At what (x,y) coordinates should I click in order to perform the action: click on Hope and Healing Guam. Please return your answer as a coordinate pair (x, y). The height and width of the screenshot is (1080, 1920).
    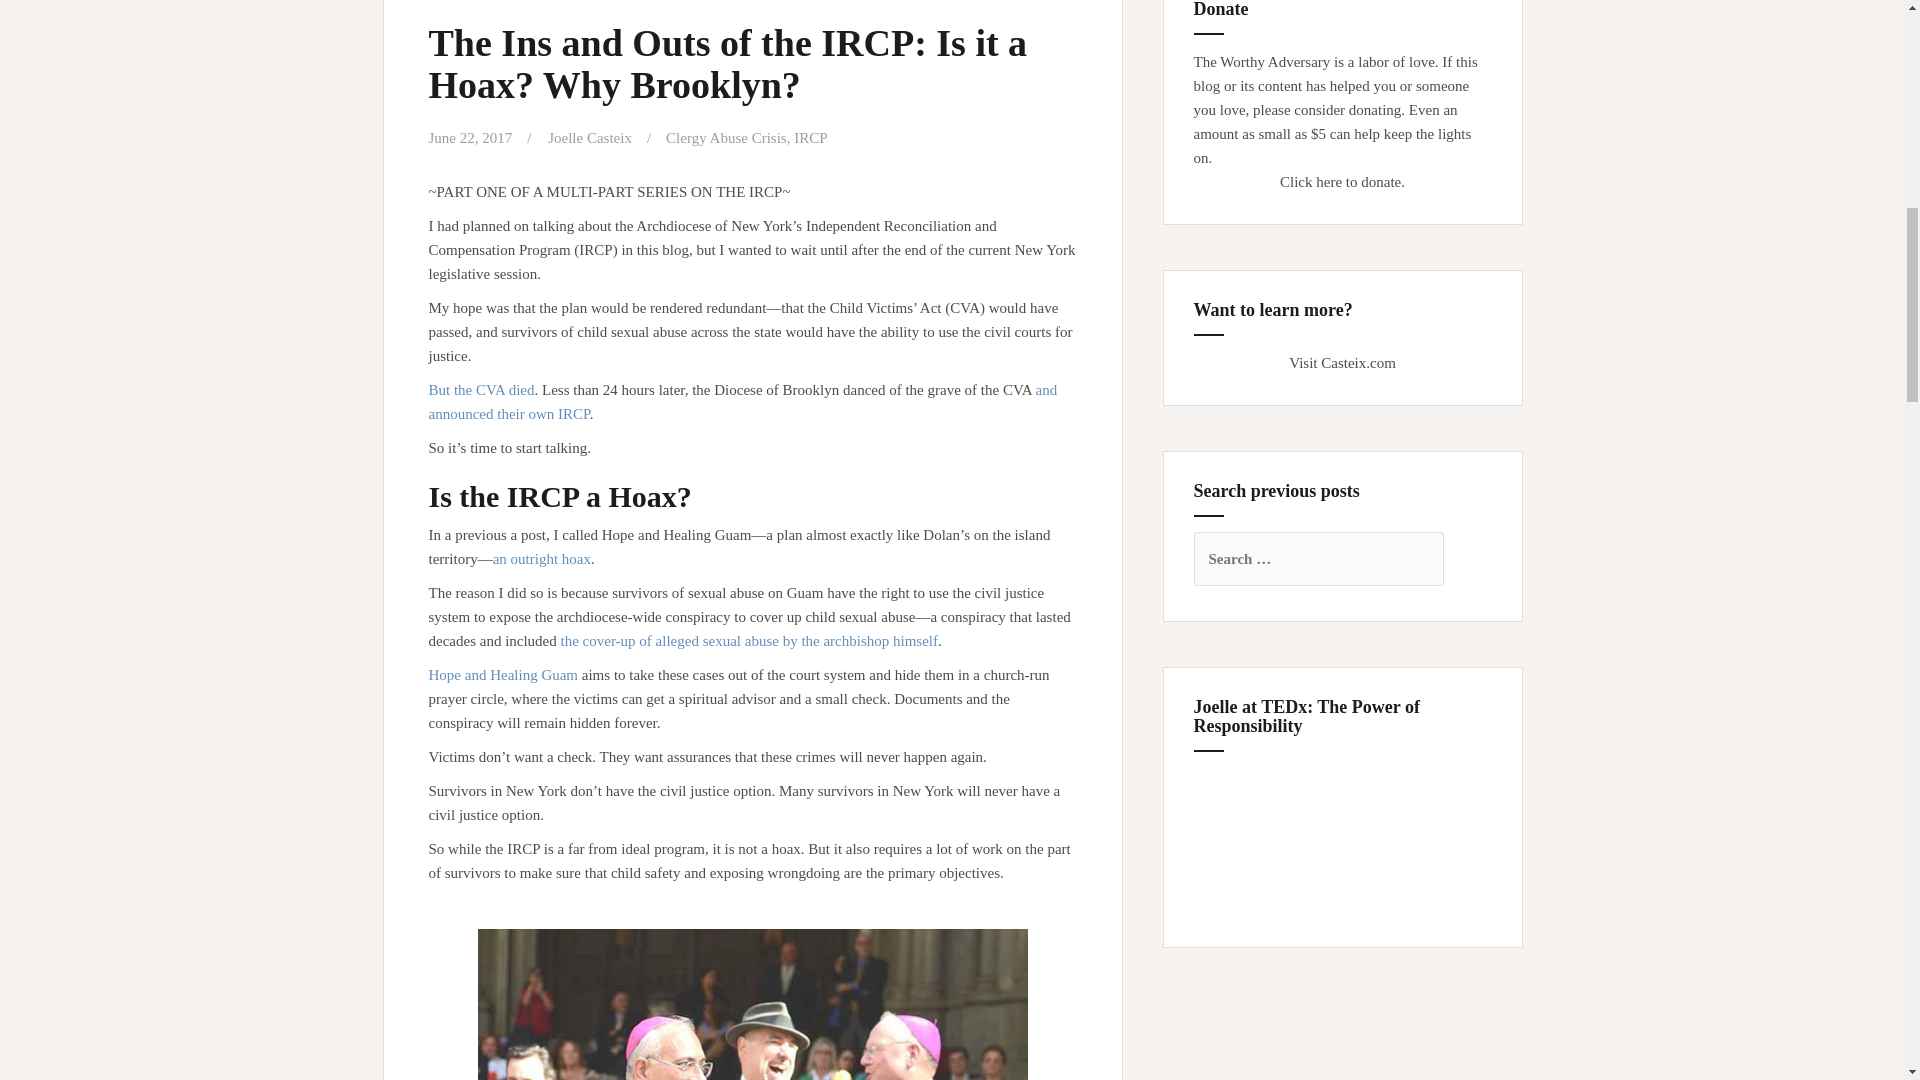
    Looking at the image, I should click on (502, 674).